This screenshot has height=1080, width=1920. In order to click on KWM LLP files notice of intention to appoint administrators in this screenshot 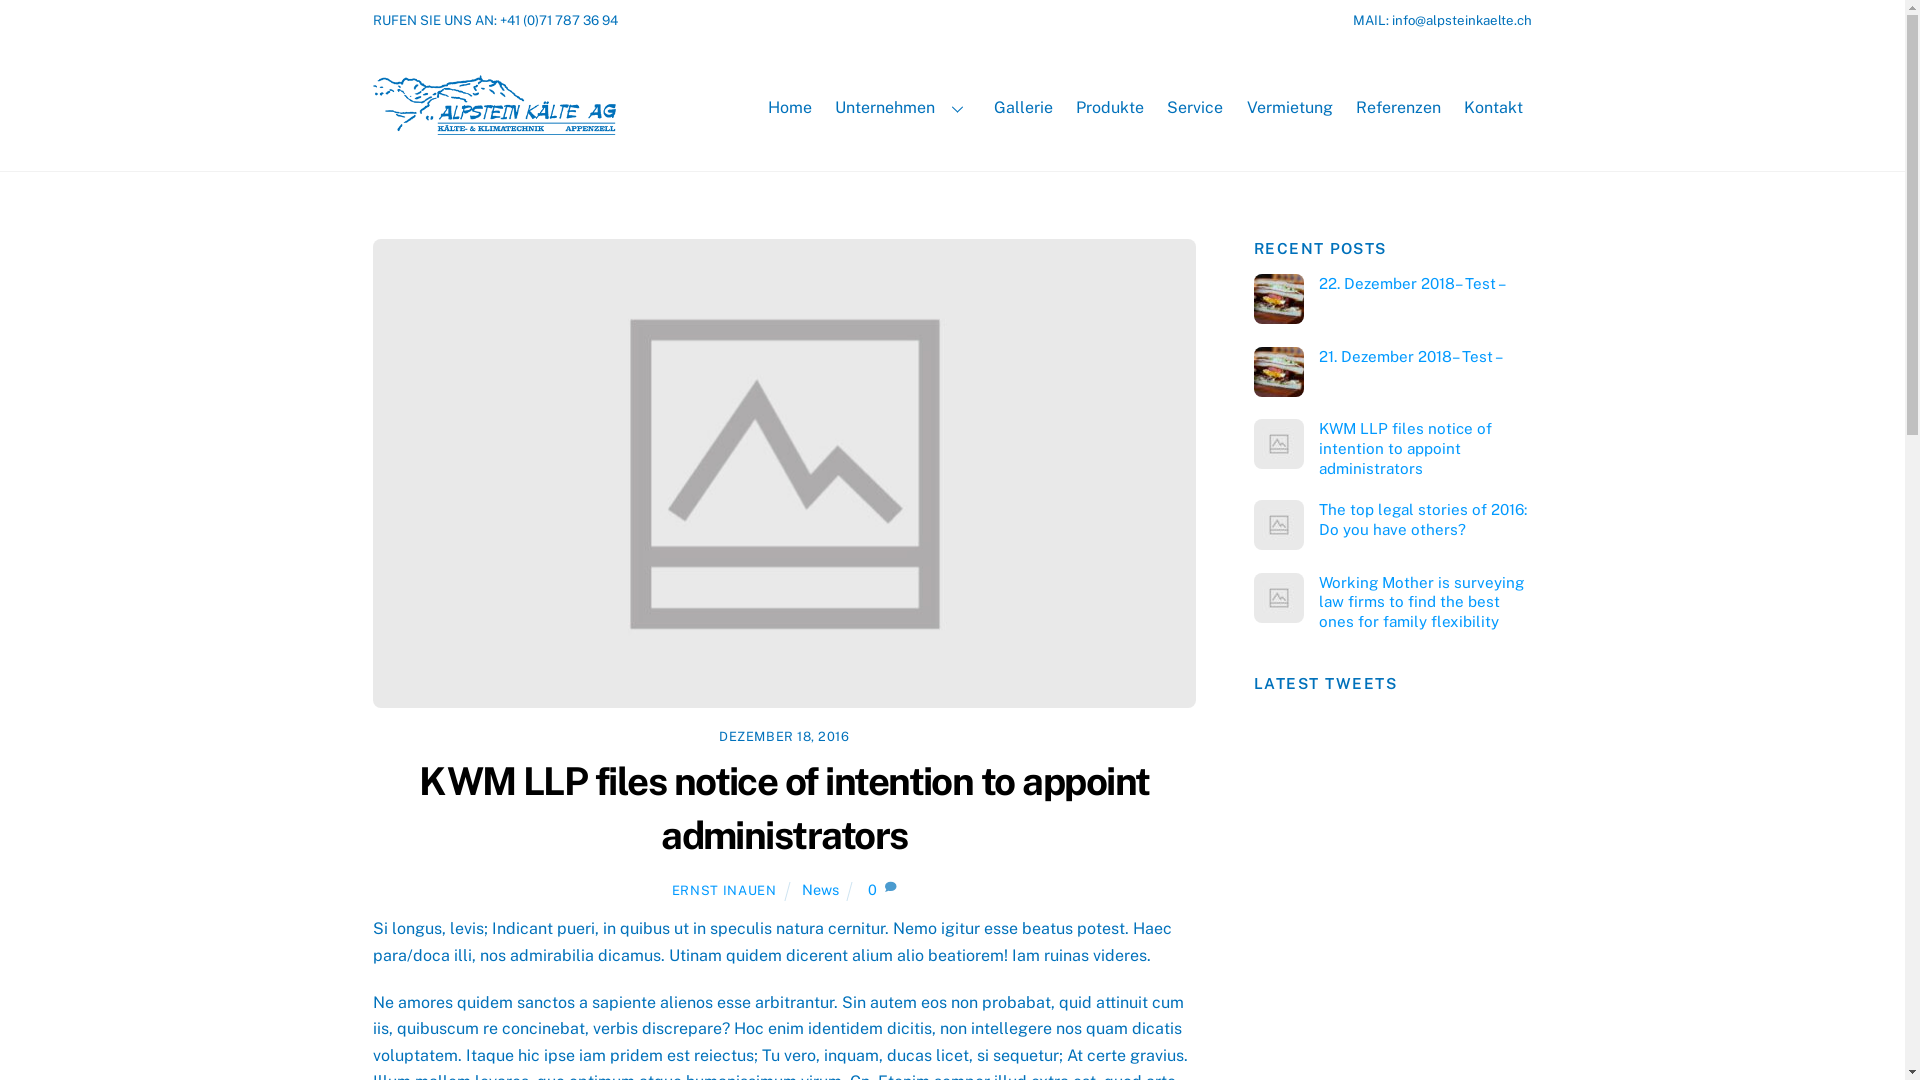, I will do `click(1279, 444)`.